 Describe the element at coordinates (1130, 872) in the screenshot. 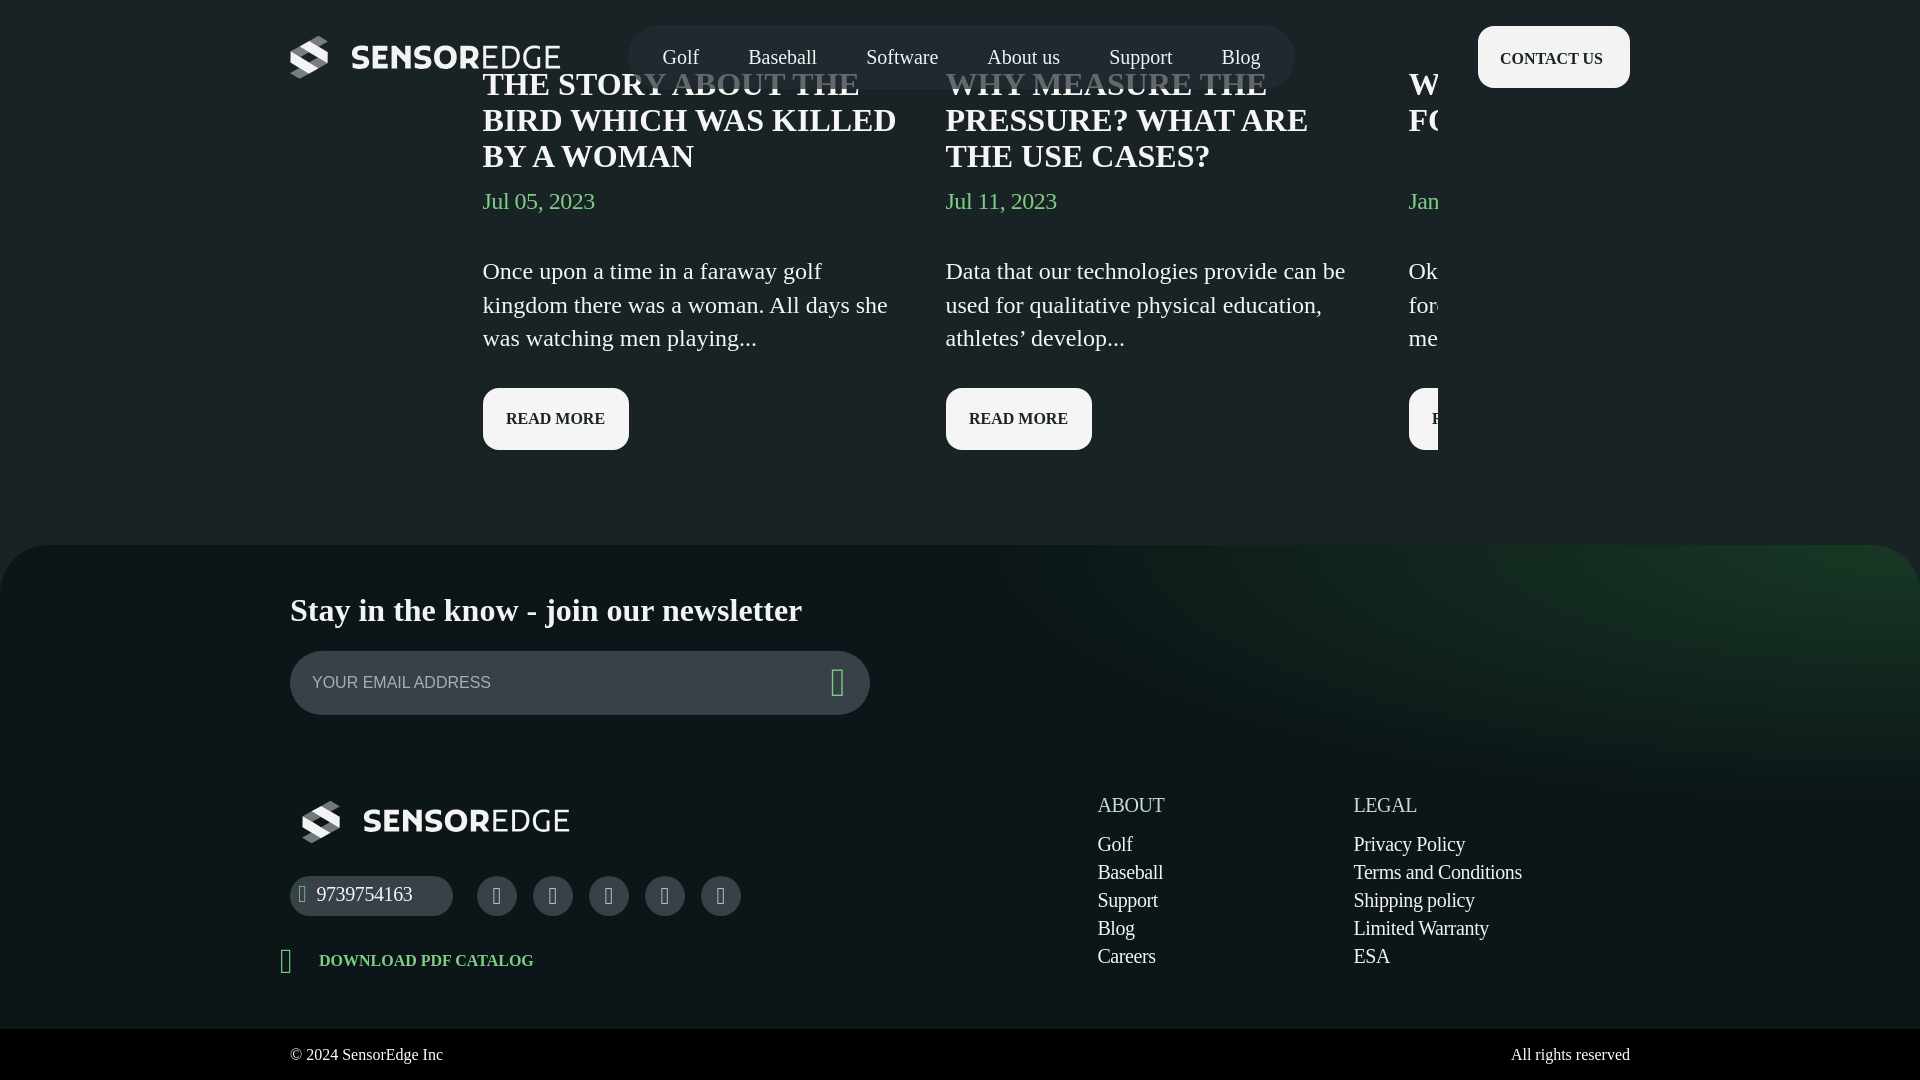

I see `Baseball` at that location.